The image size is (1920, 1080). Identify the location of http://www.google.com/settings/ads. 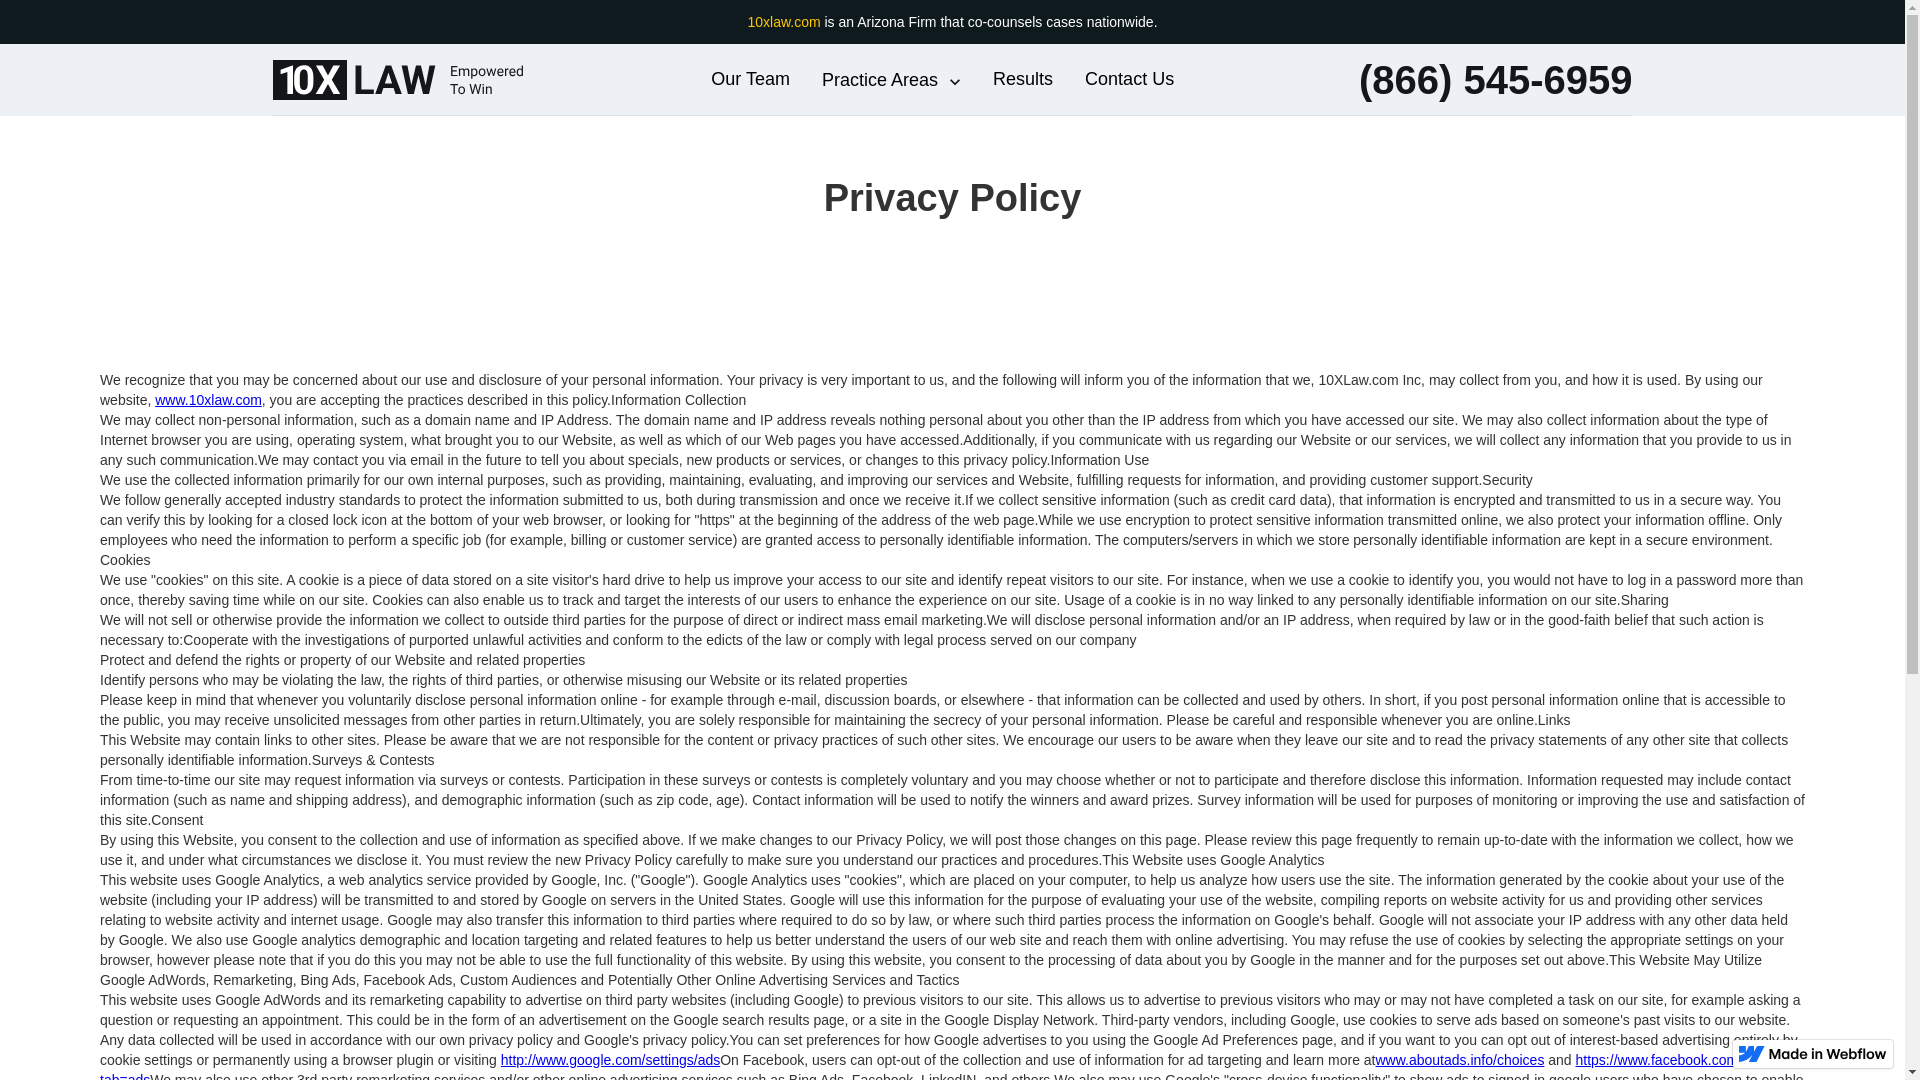
(610, 1060).